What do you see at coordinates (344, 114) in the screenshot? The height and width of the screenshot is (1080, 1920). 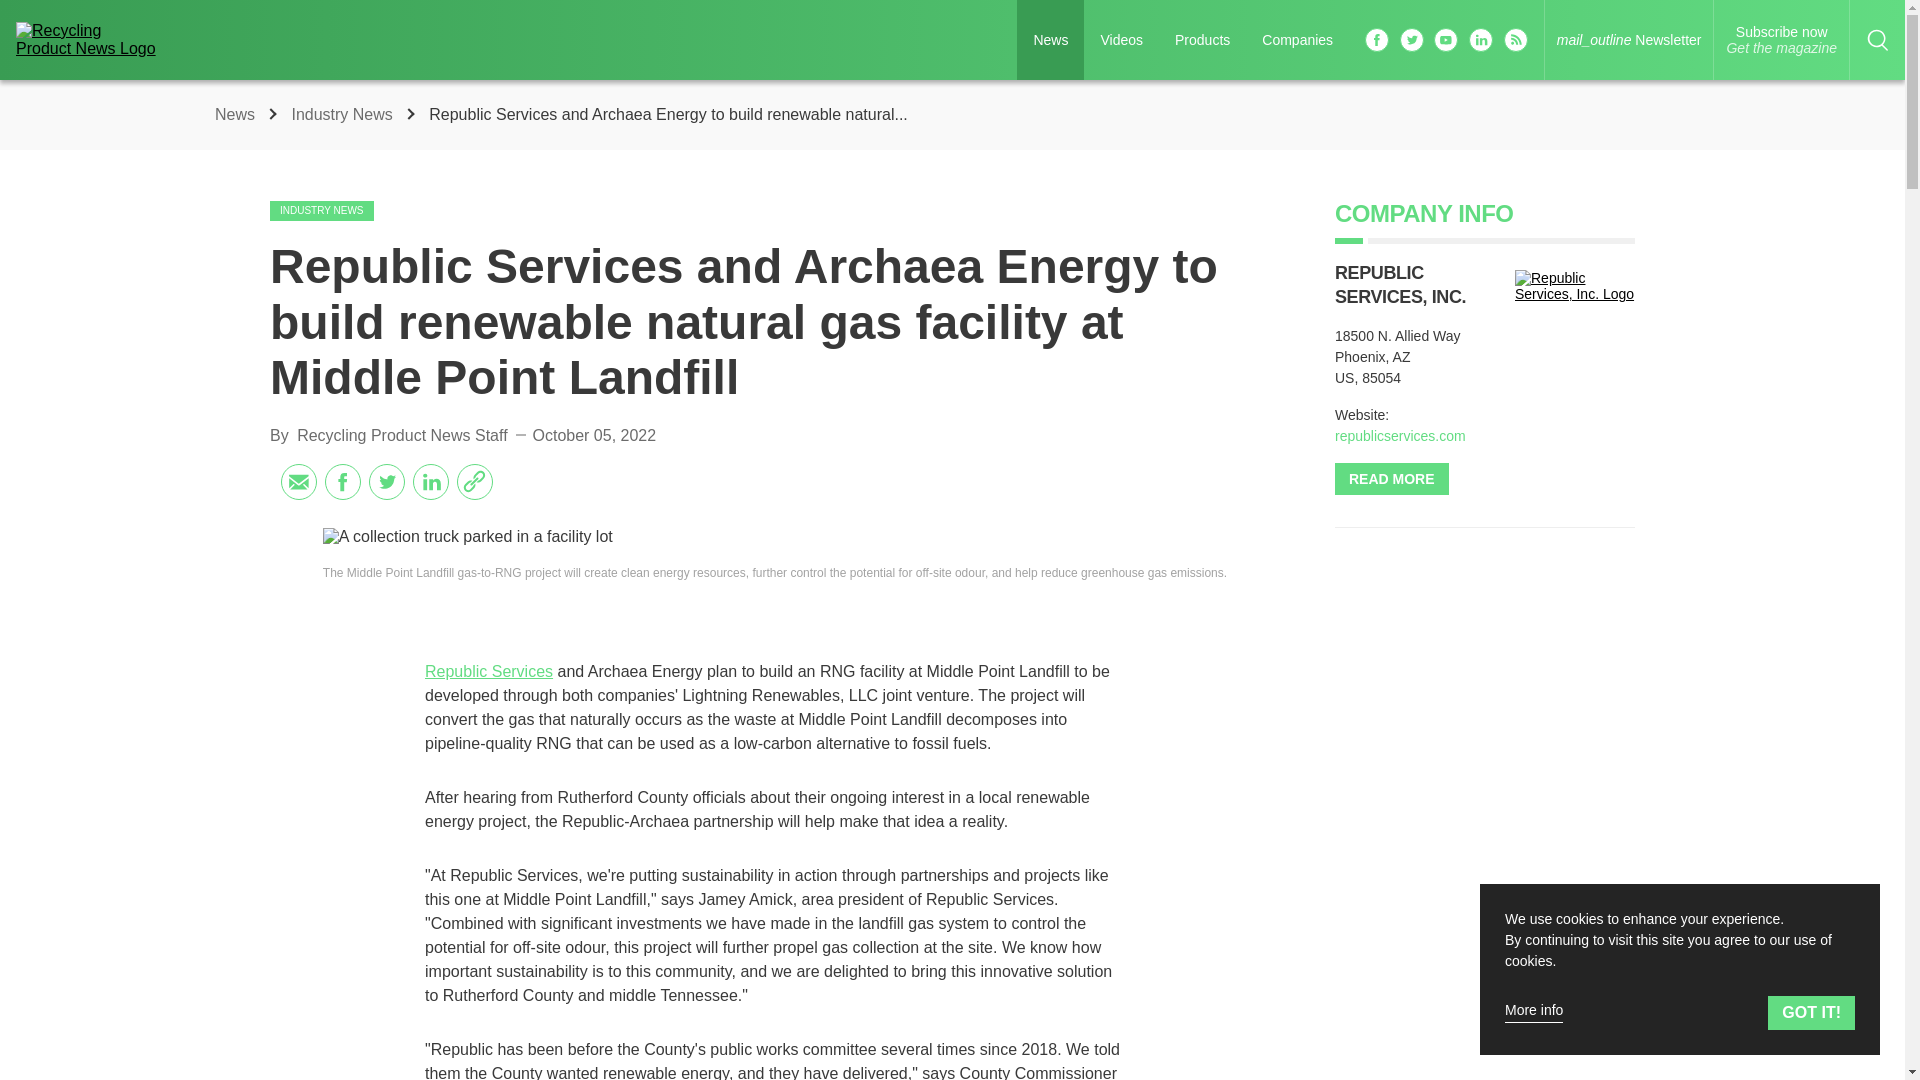 I see `INDUSTRY NEWS` at bounding box center [344, 114].